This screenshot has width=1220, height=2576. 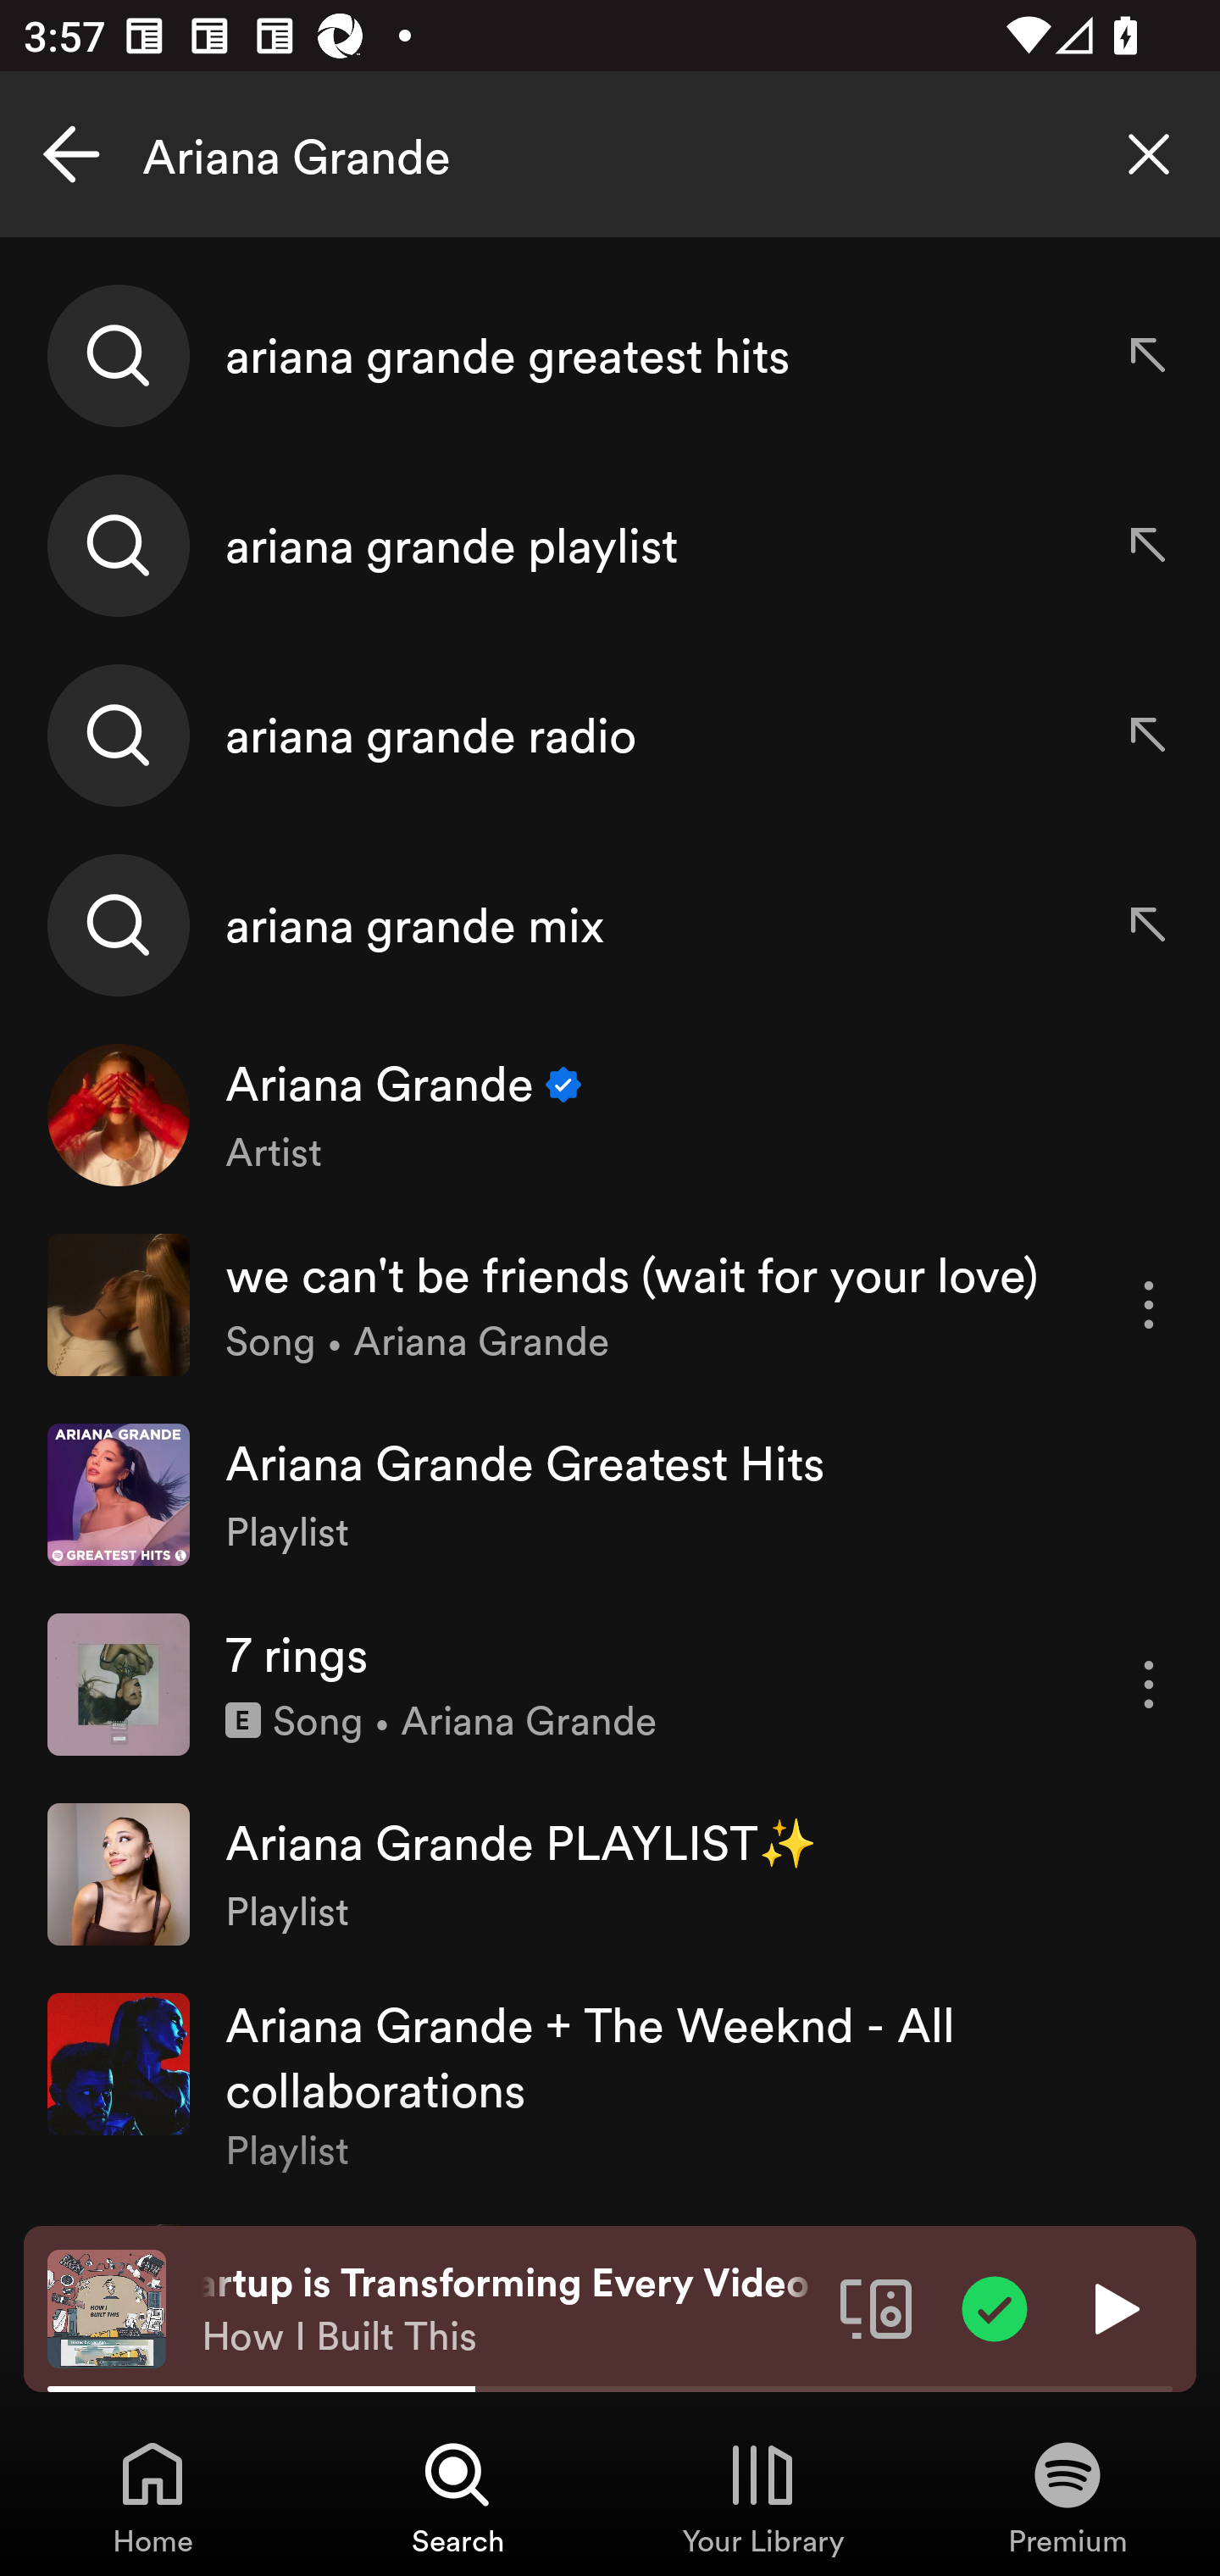 I want to click on Cancel, so click(x=71, y=154).